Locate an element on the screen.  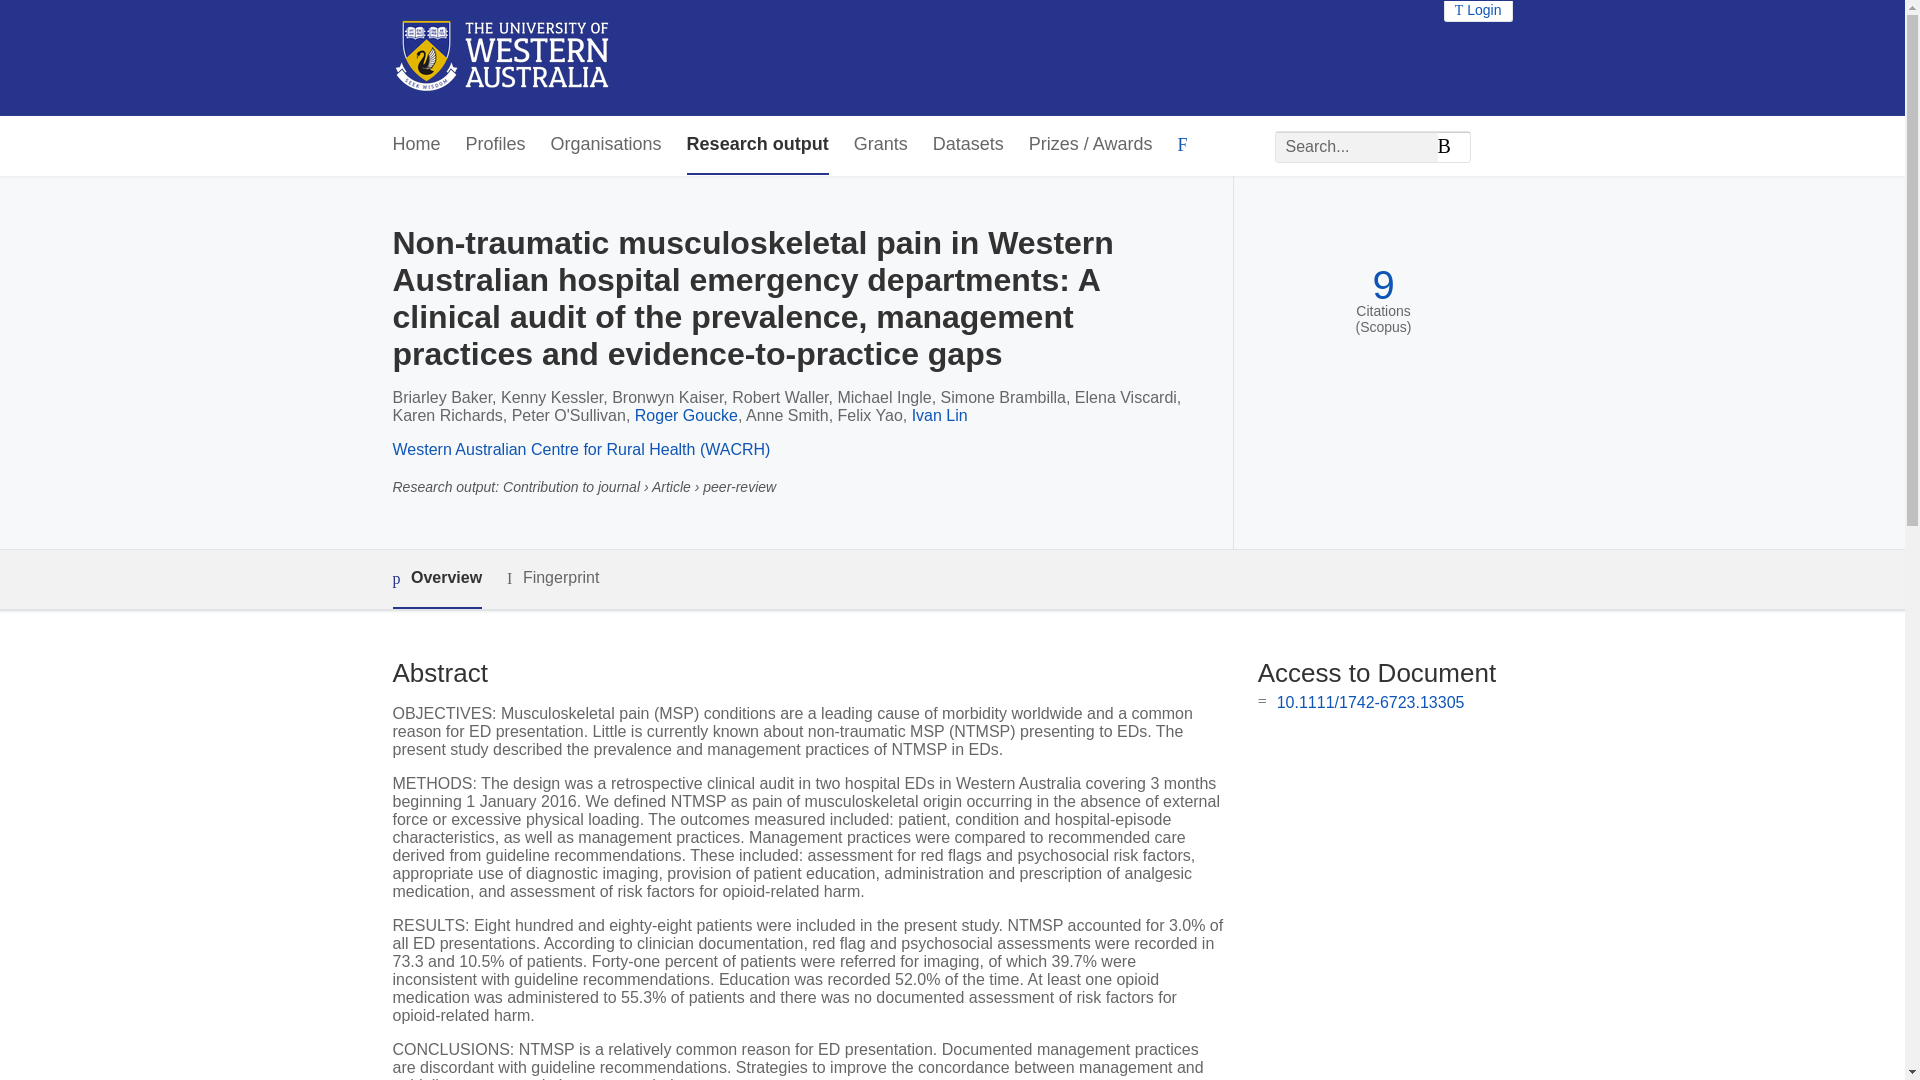
Grants is located at coordinates (881, 144).